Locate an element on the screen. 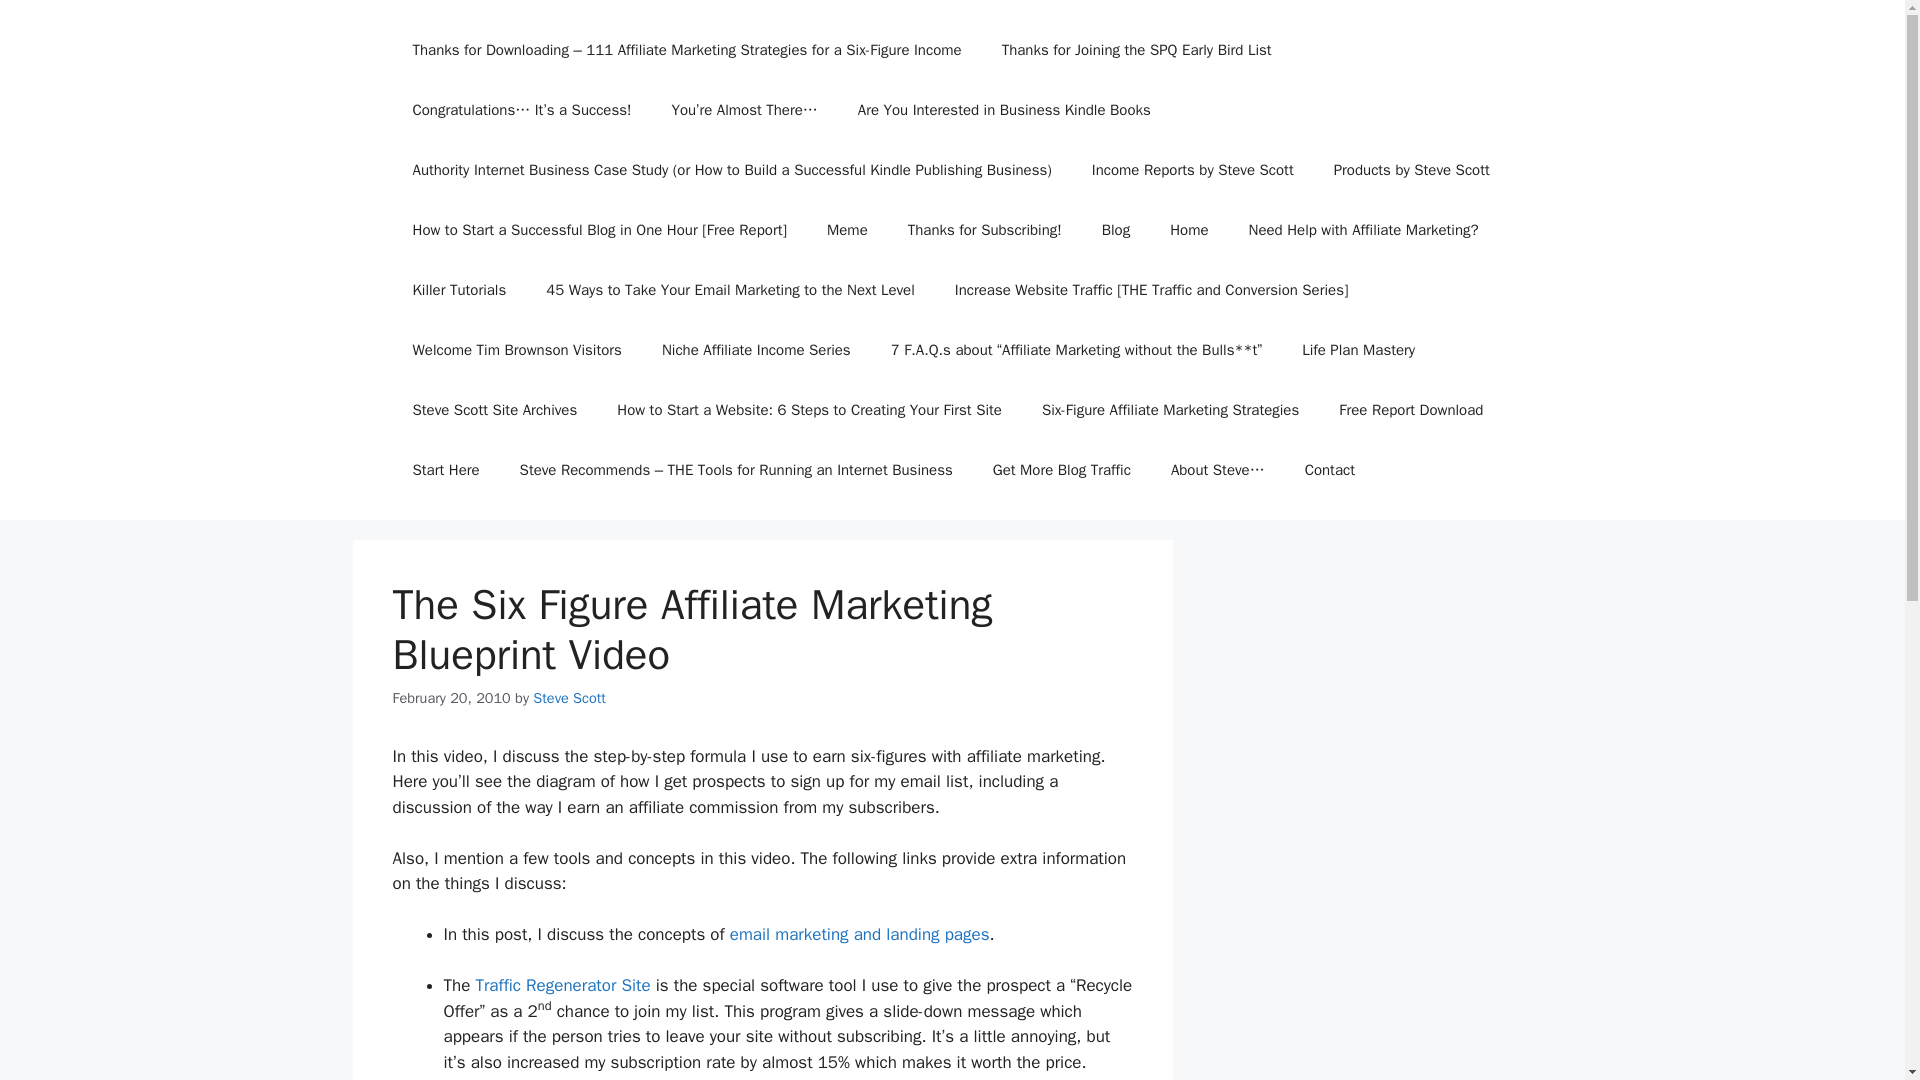 The height and width of the screenshot is (1080, 1920). Thanks for Subscribing! is located at coordinates (984, 230).